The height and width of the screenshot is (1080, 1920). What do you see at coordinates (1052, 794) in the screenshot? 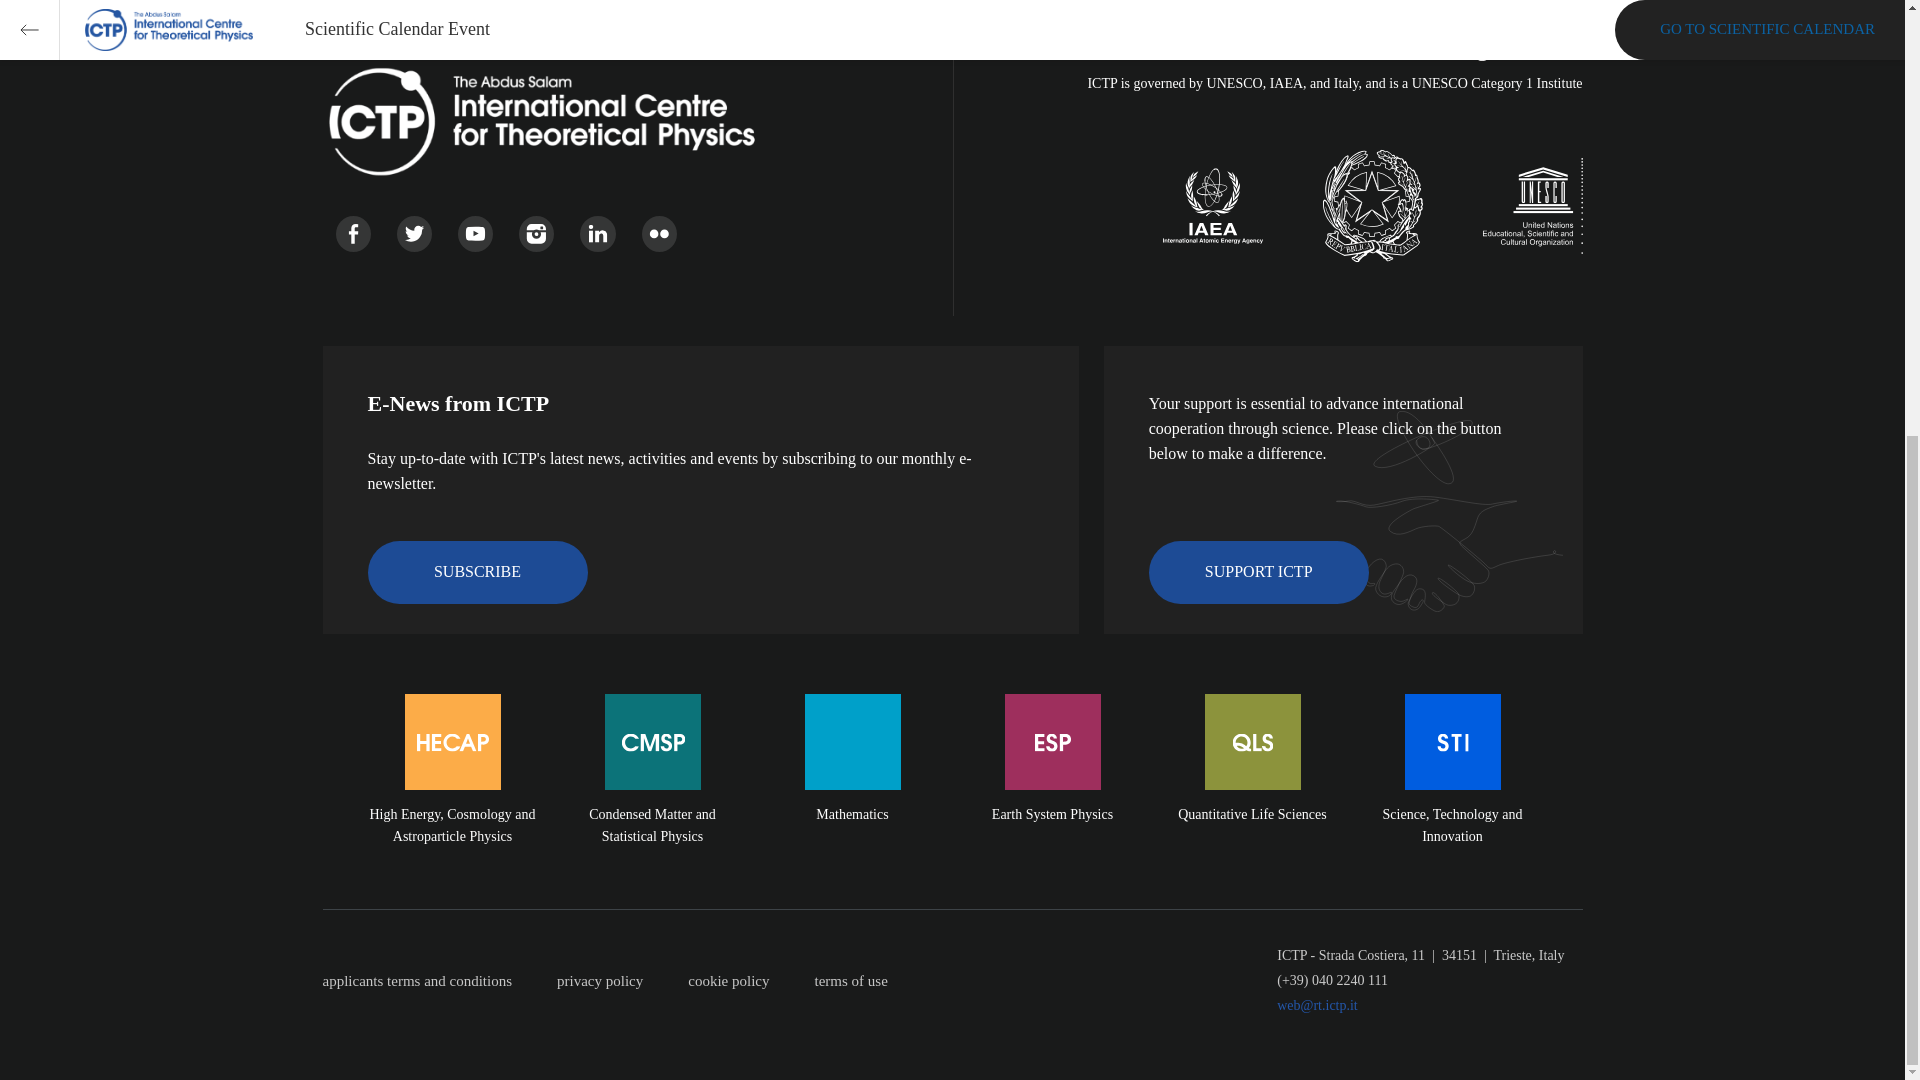
I see `Earth System Physics` at bounding box center [1052, 794].